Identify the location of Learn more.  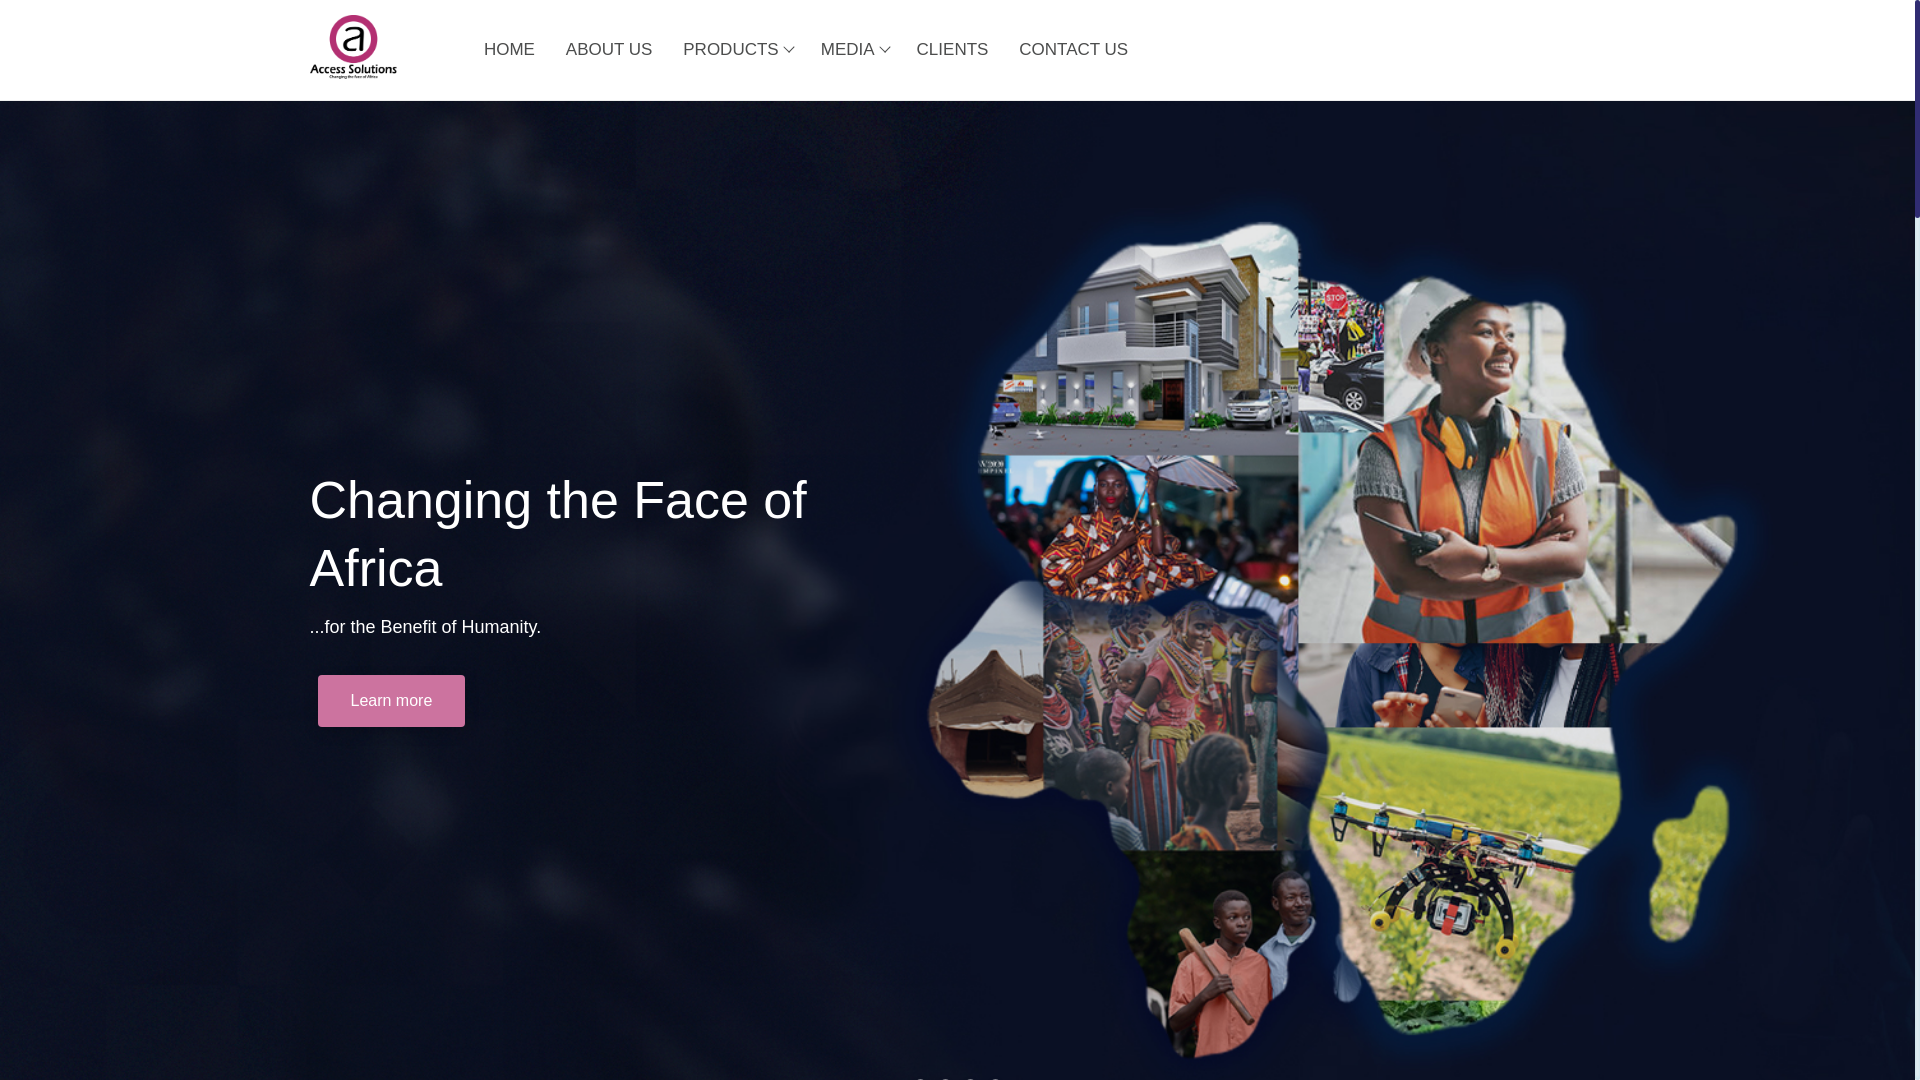
(392, 700).